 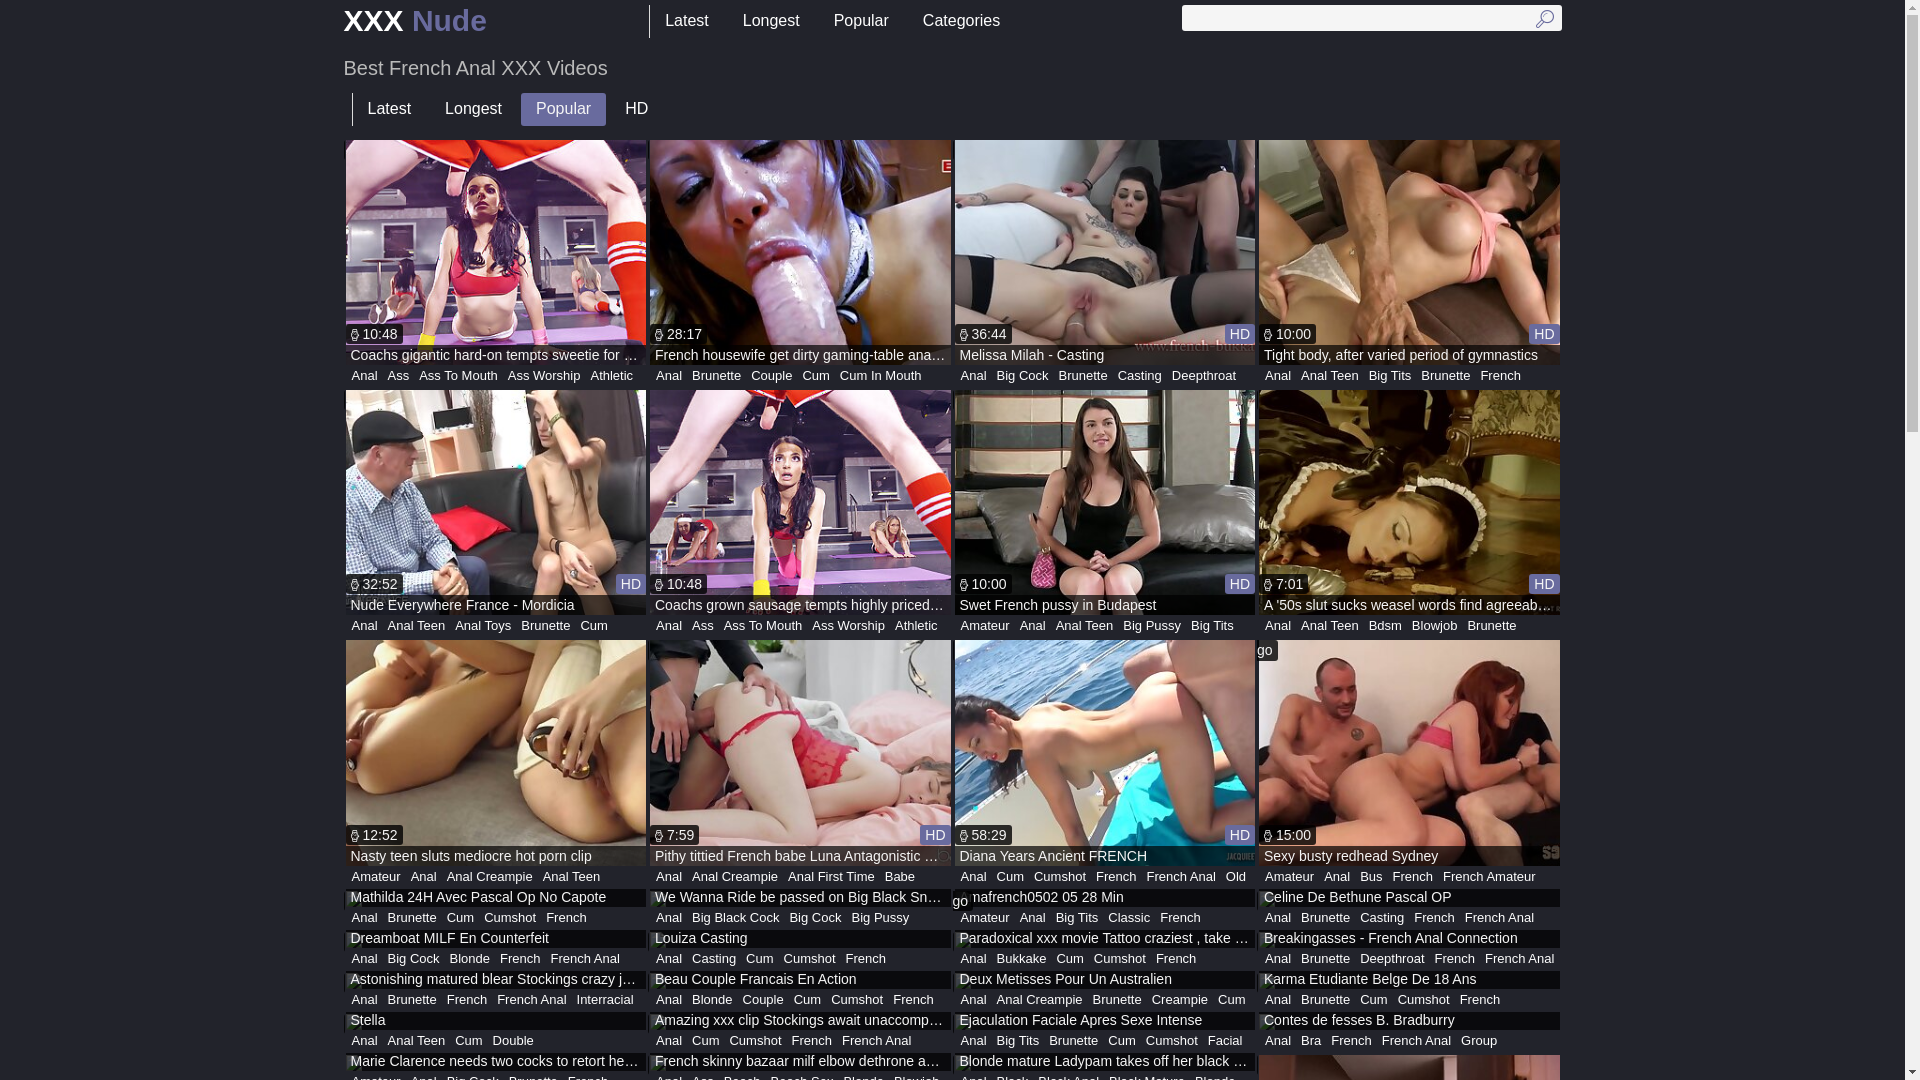 What do you see at coordinates (1204, 376) in the screenshot?
I see `Deepthroat` at bounding box center [1204, 376].